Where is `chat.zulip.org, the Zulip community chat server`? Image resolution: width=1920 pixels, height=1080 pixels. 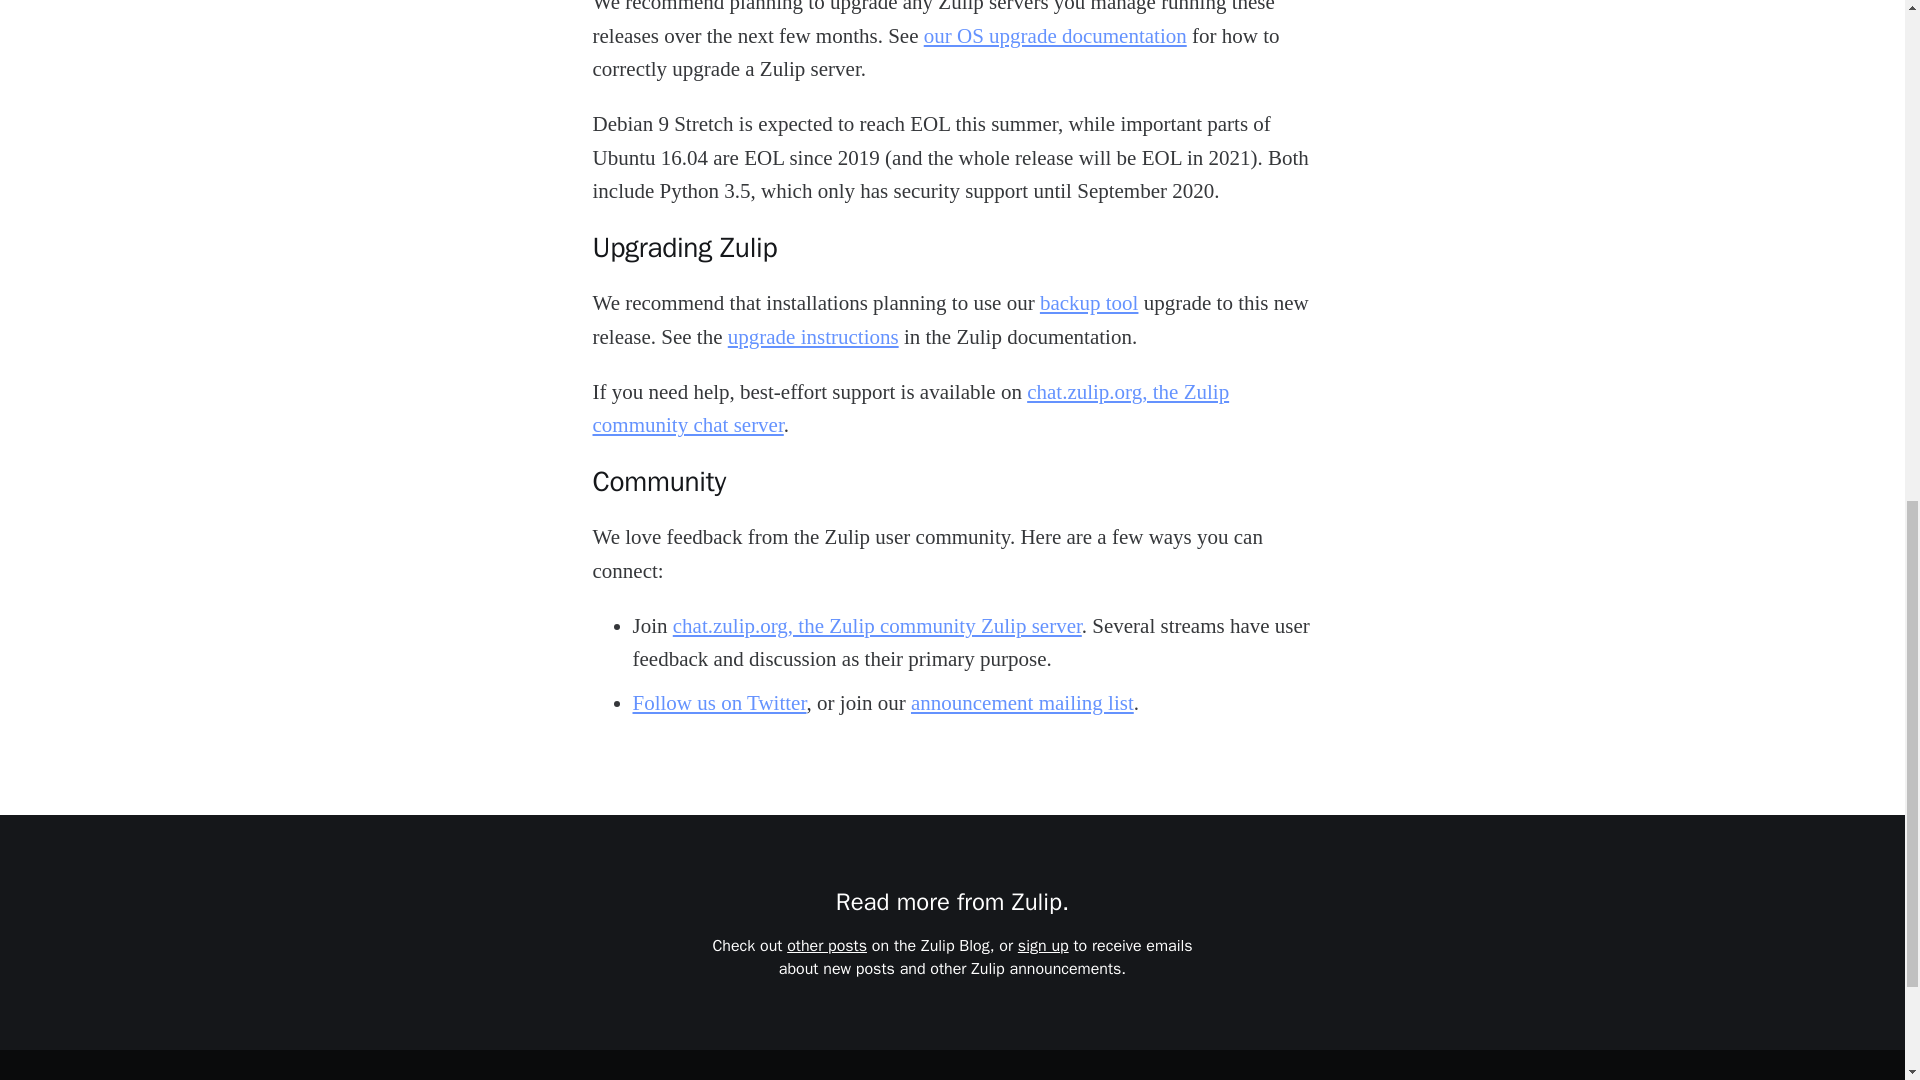 chat.zulip.org, the Zulip community chat server is located at coordinates (910, 409).